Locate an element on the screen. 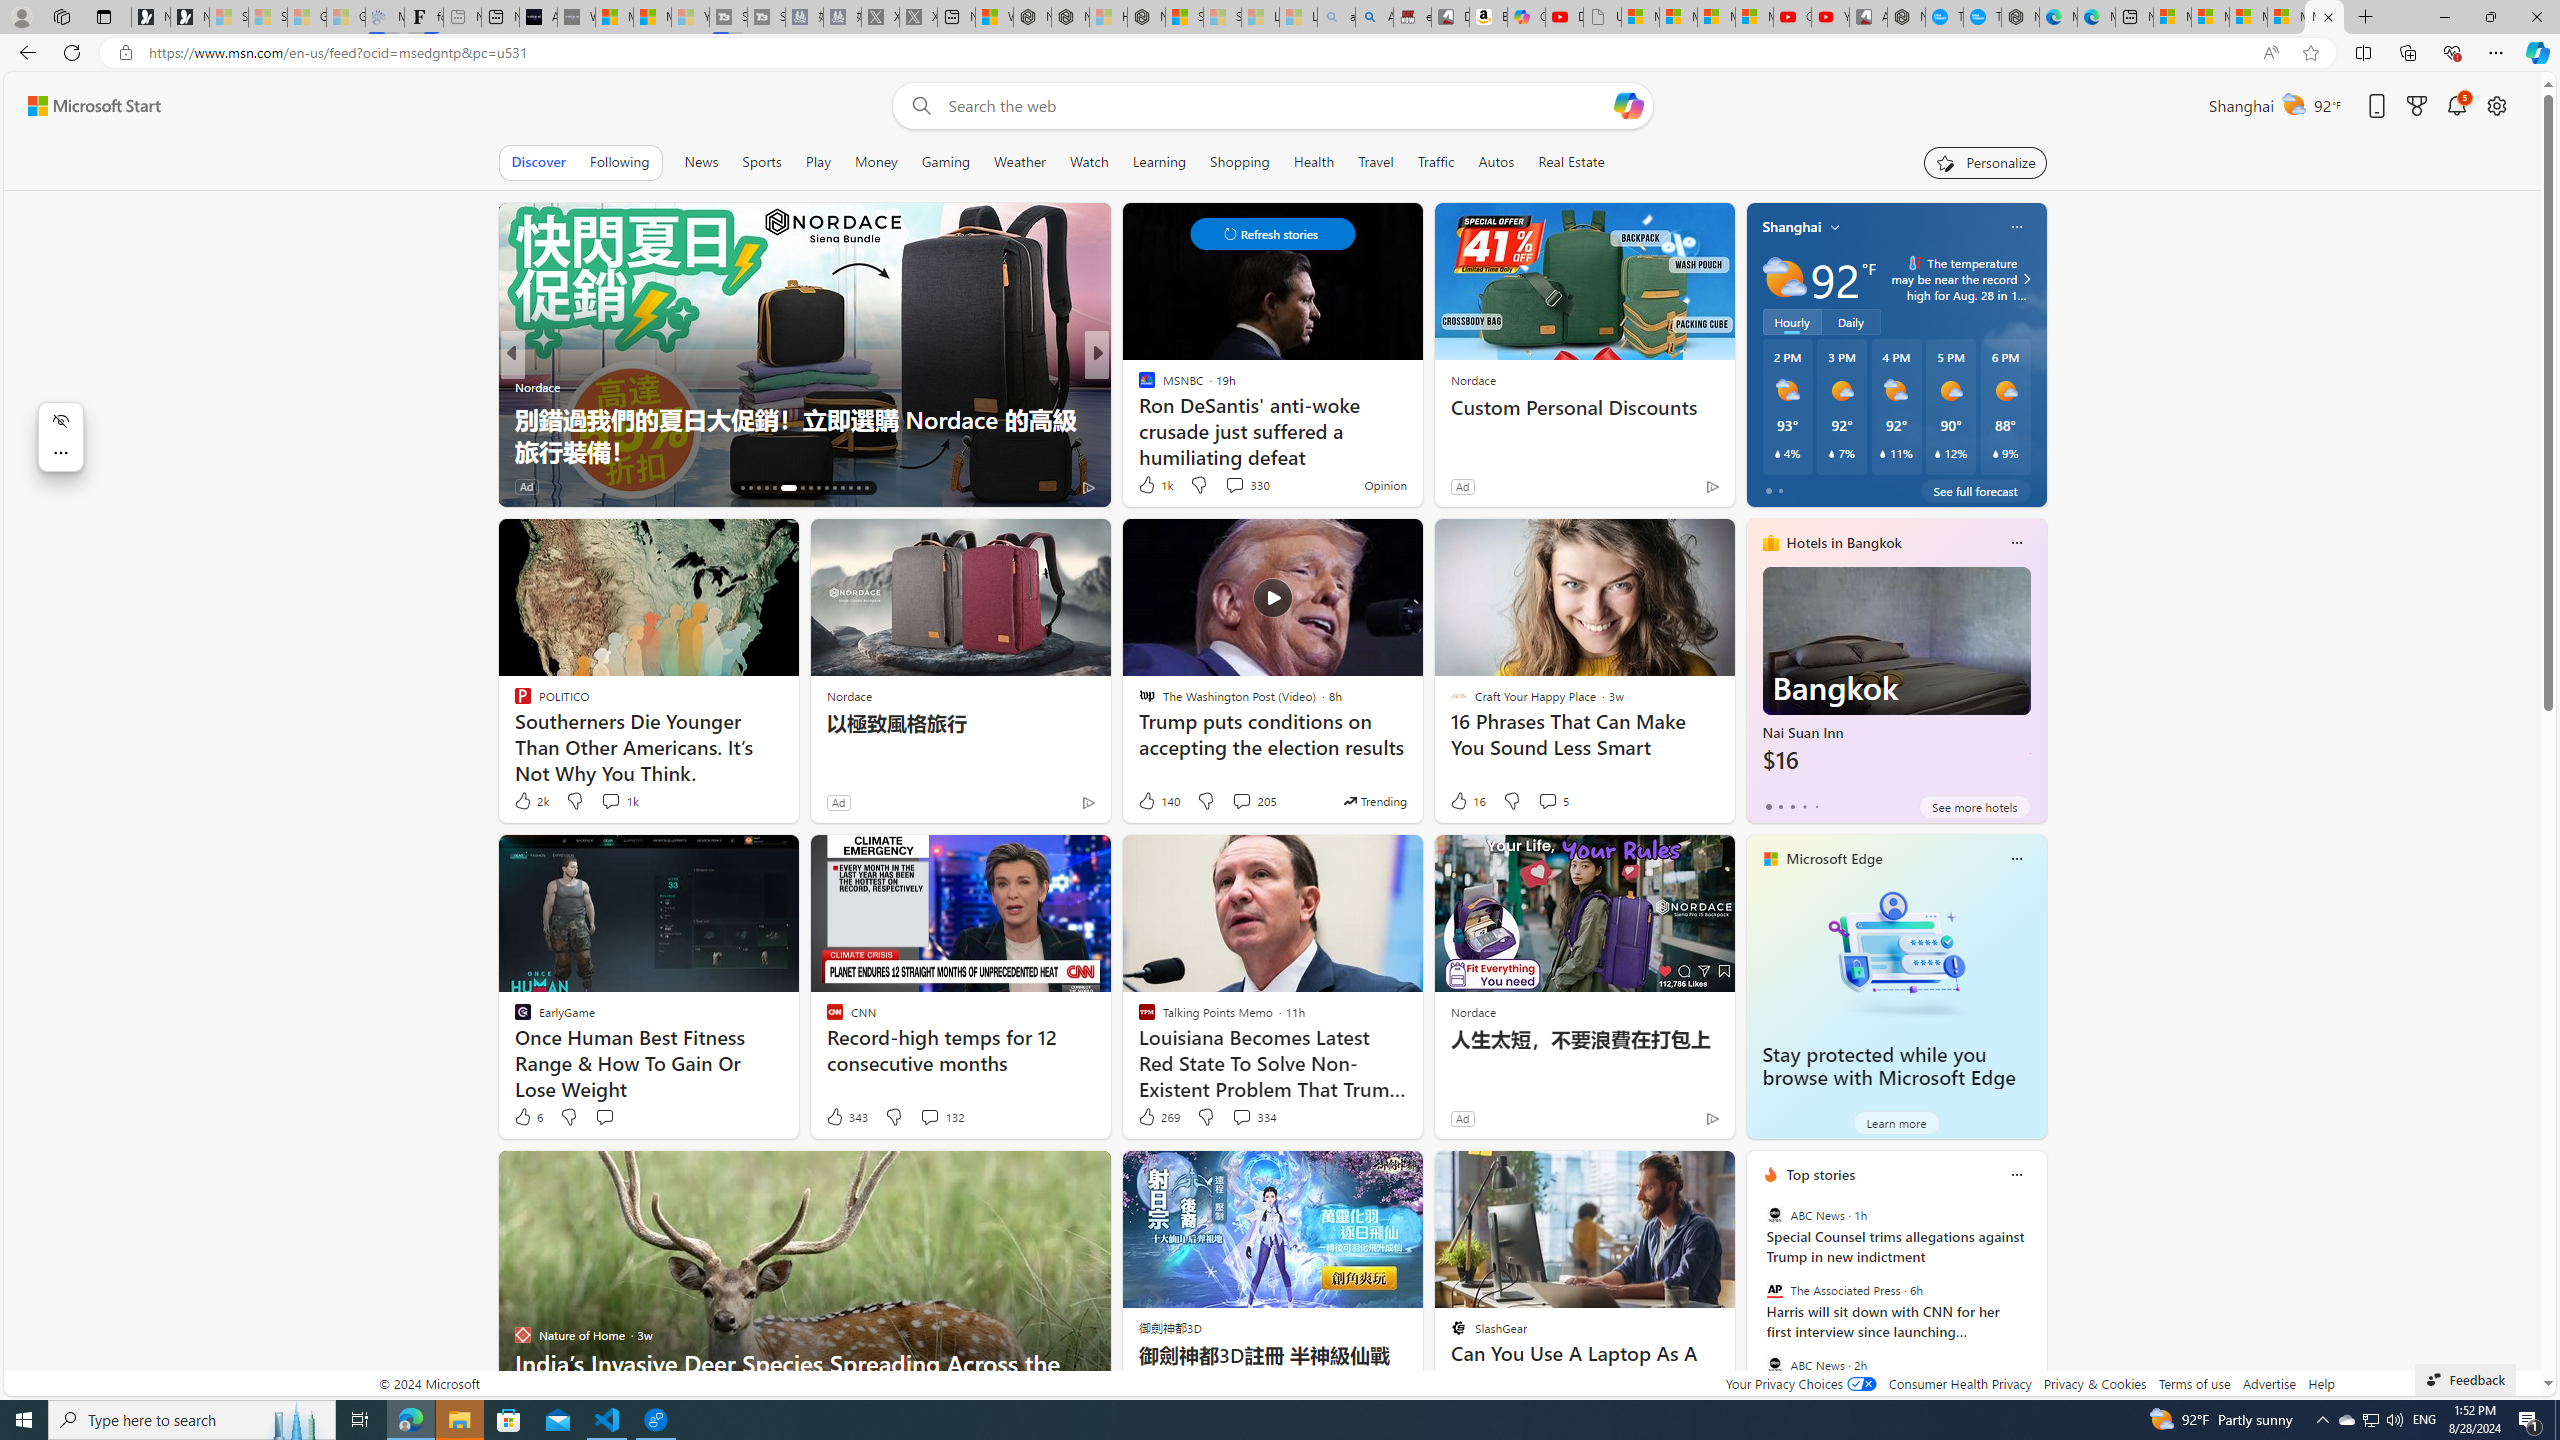  Comments turned off for this story is located at coordinates (1222, 486).